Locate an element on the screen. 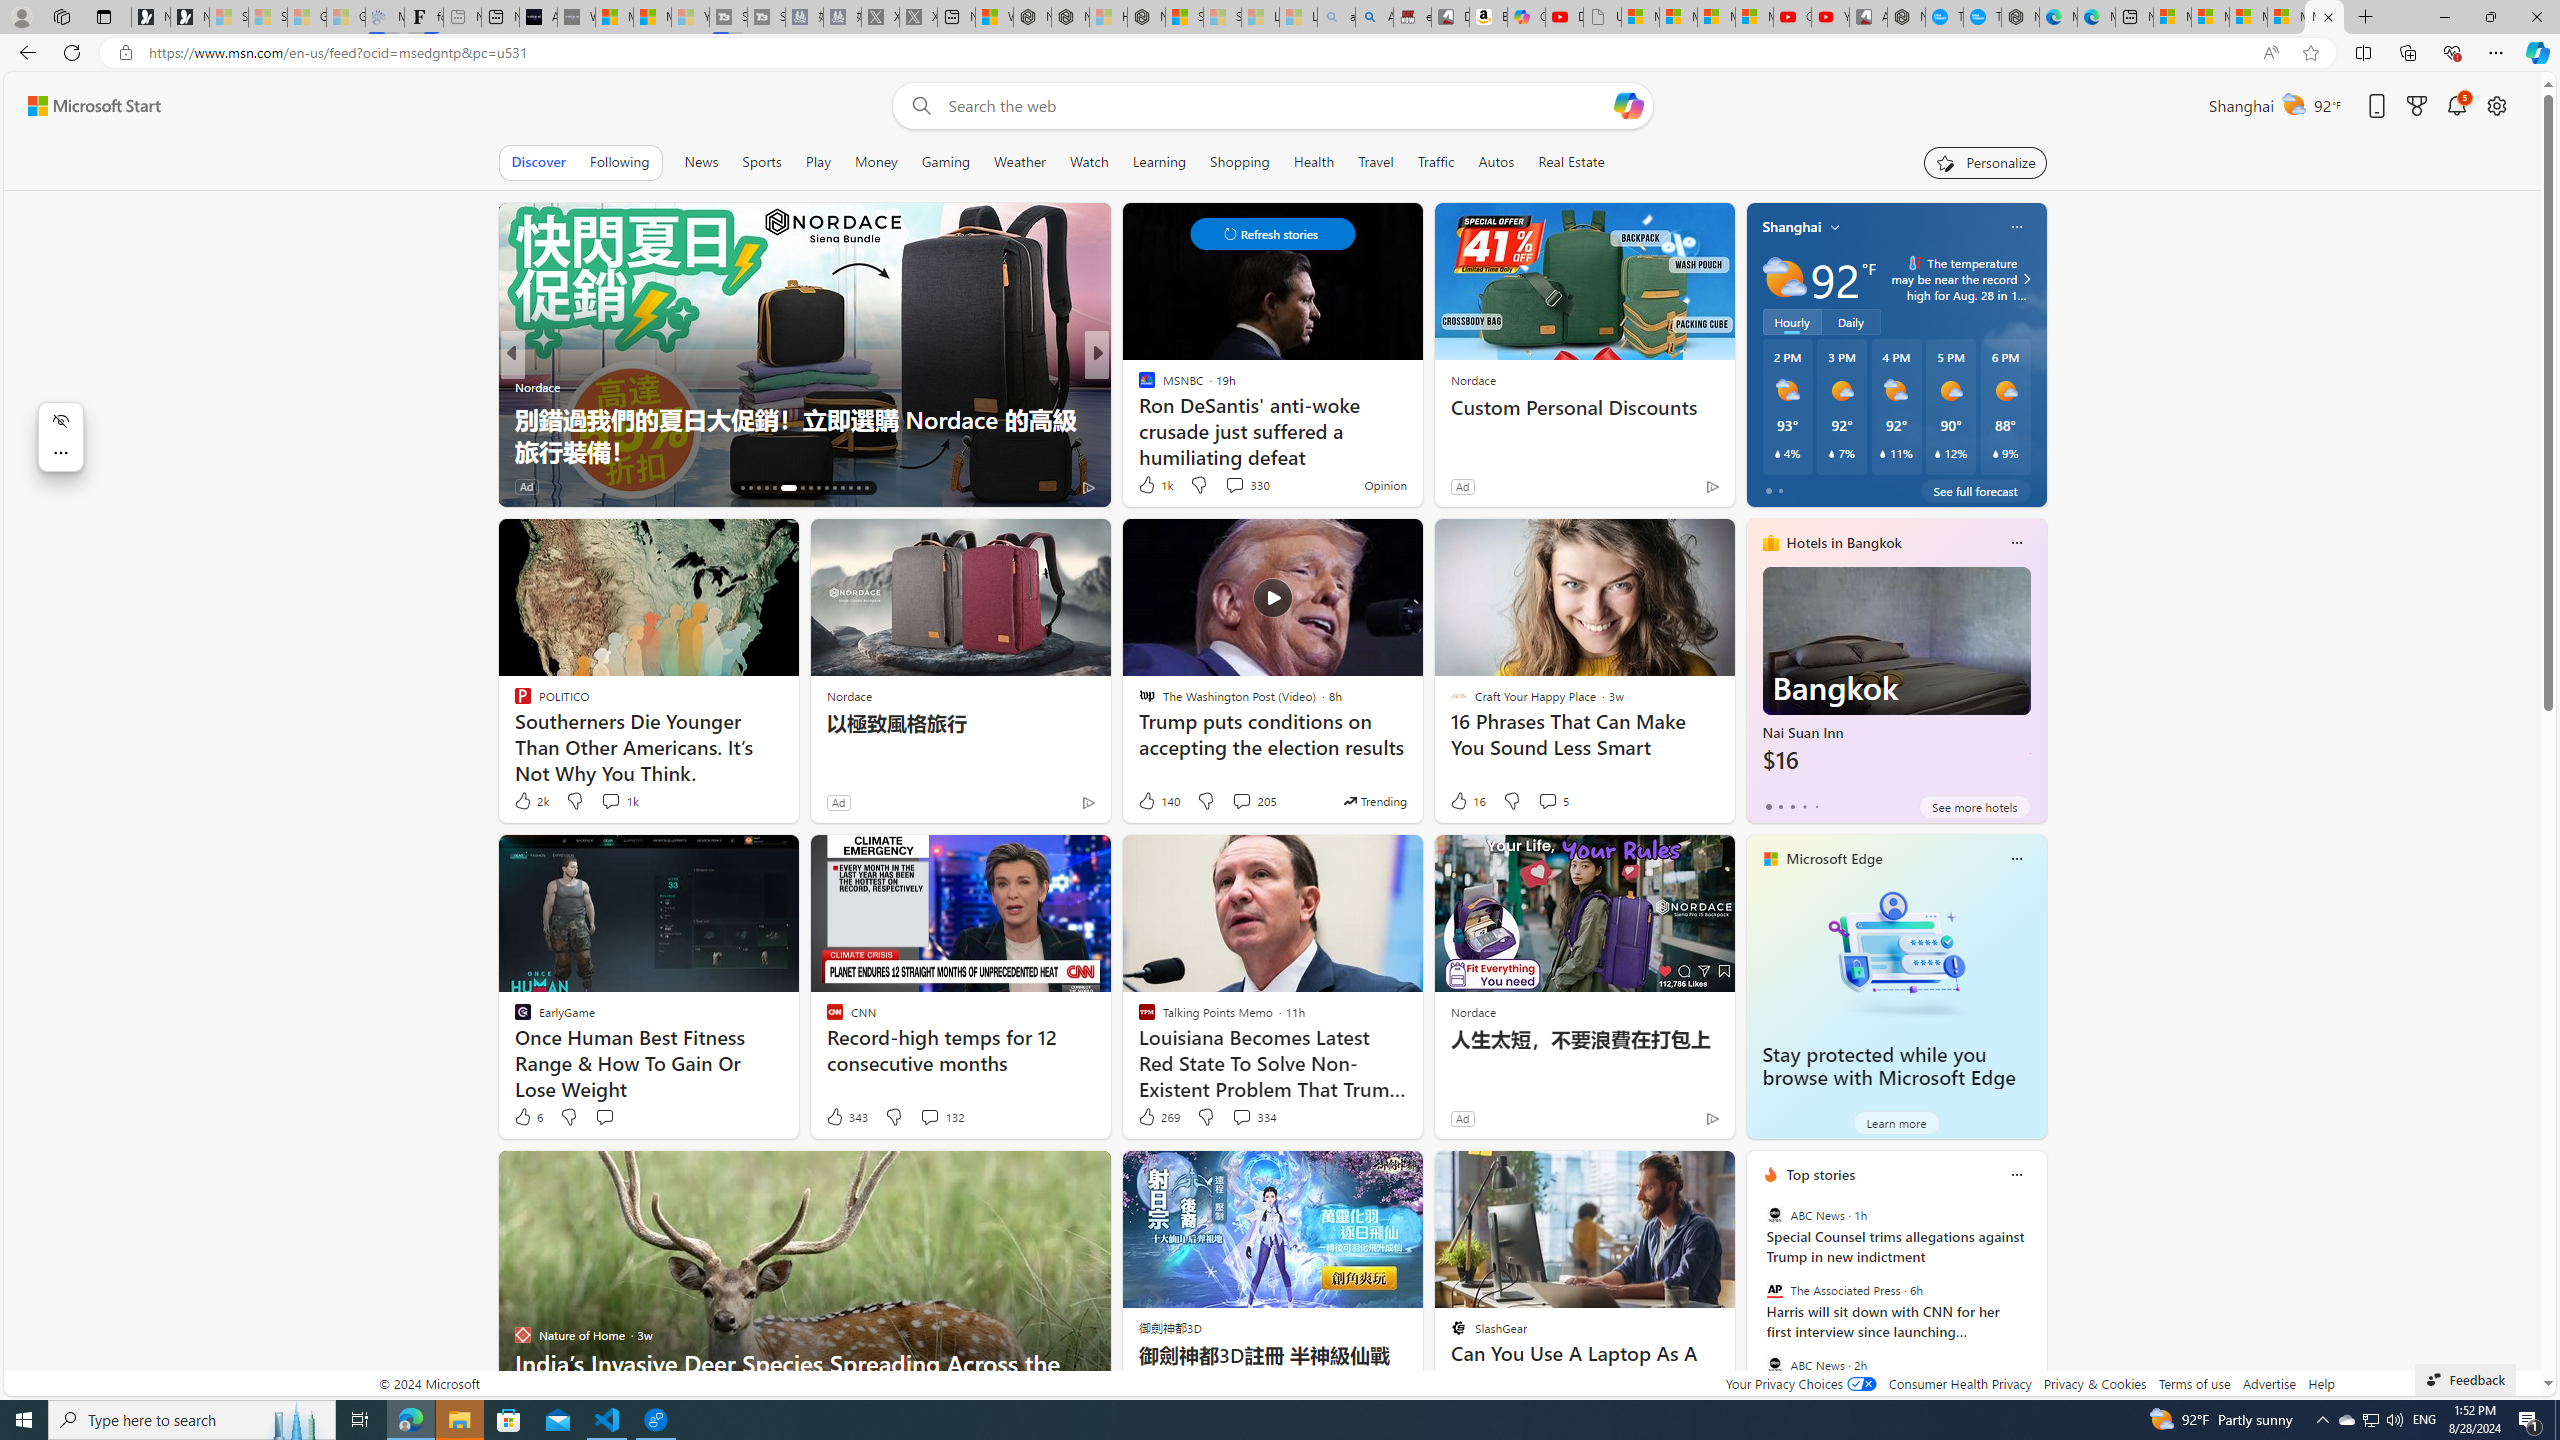  Comments turned off for this story is located at coordinates (1222, 486).